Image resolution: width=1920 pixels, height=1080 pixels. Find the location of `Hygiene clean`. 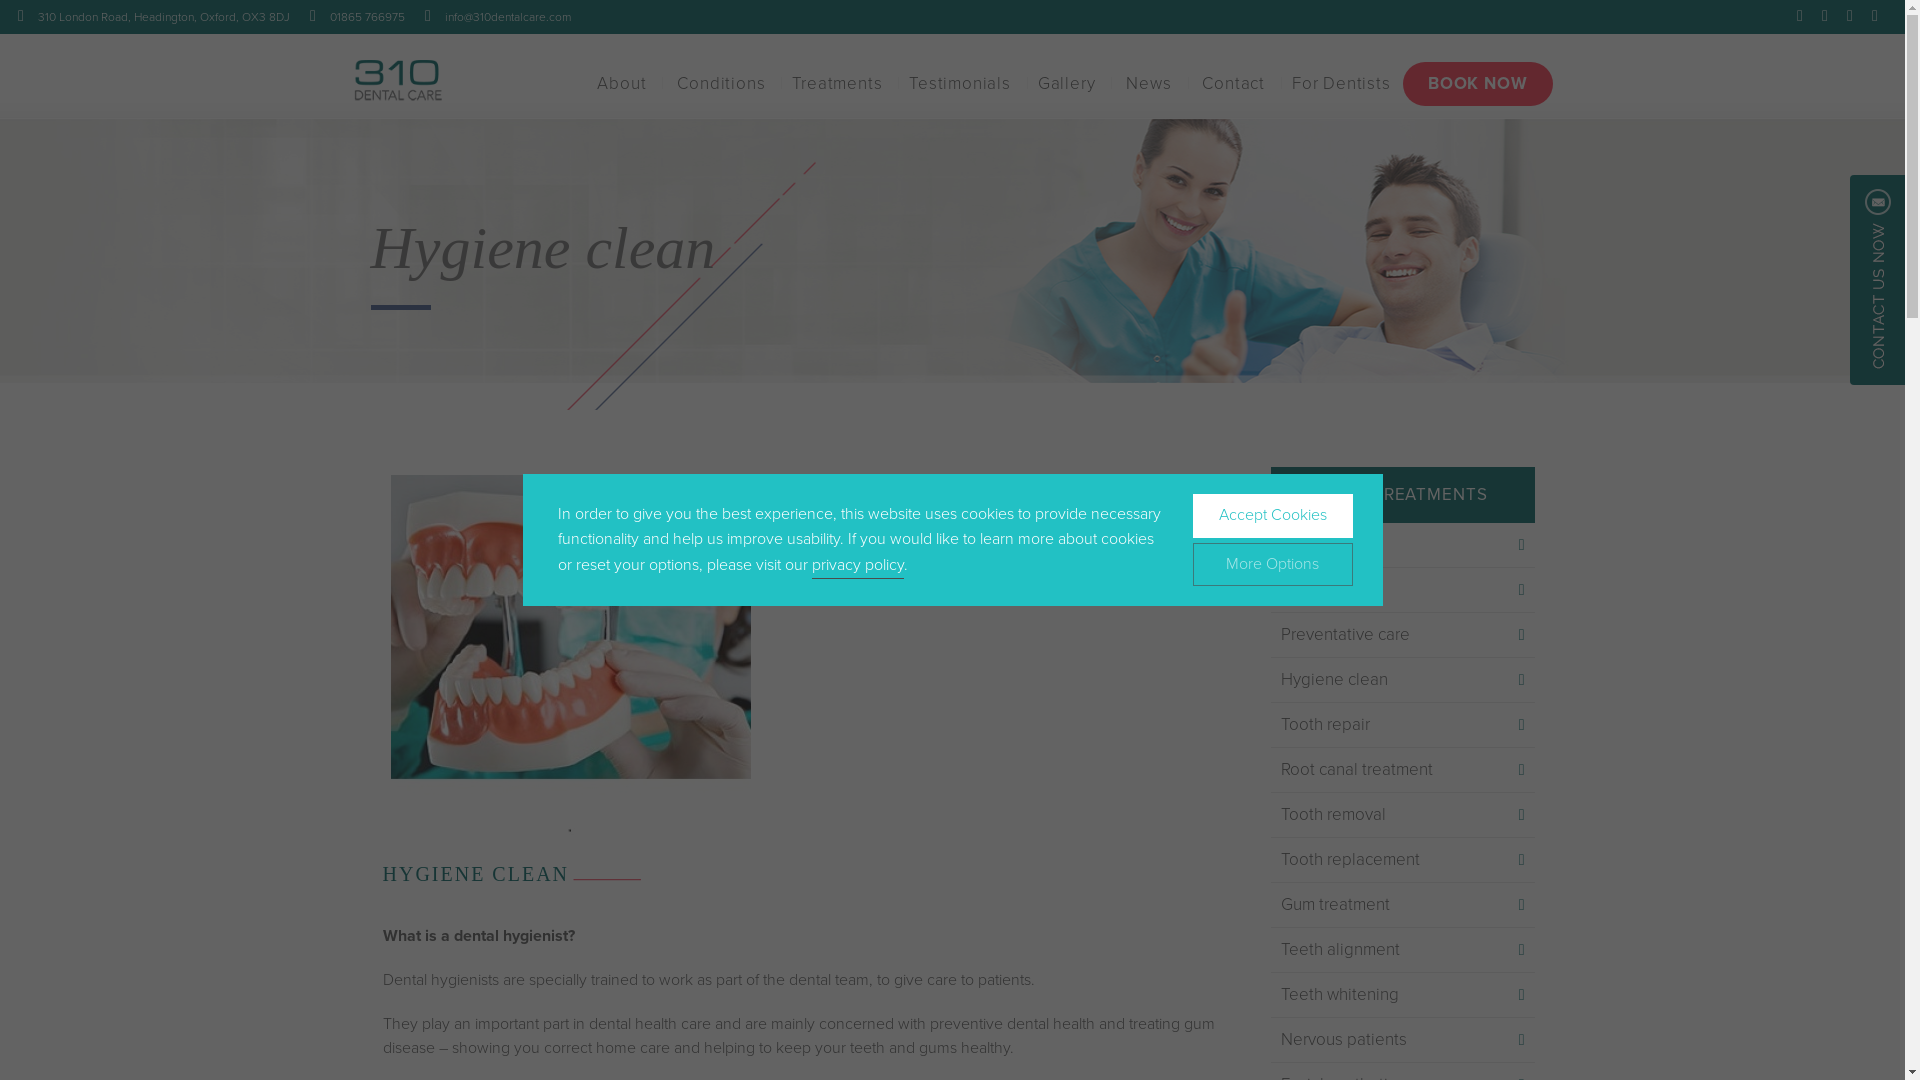

Hygiene clean is located at coordinates (1402, 680).